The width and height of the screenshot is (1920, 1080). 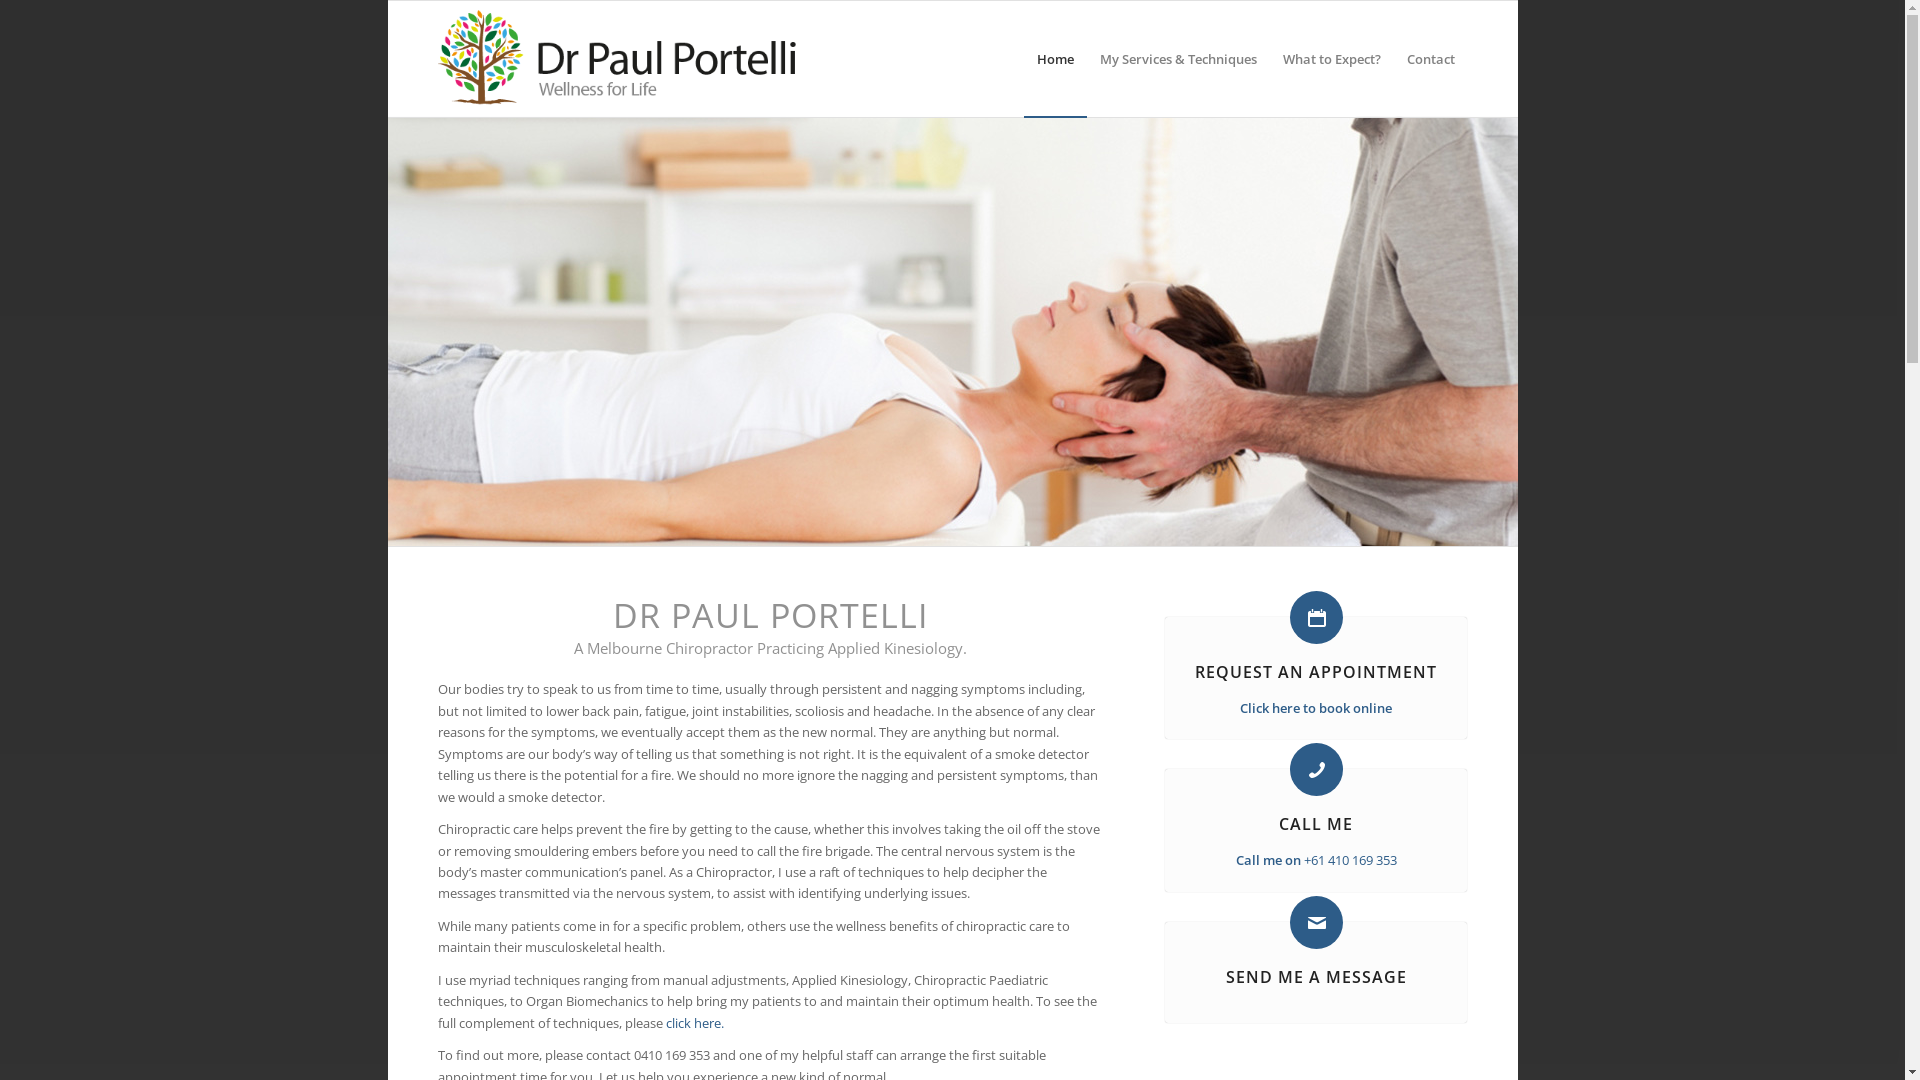 I want to click on Send me a message, so click(x=1316, y=922).